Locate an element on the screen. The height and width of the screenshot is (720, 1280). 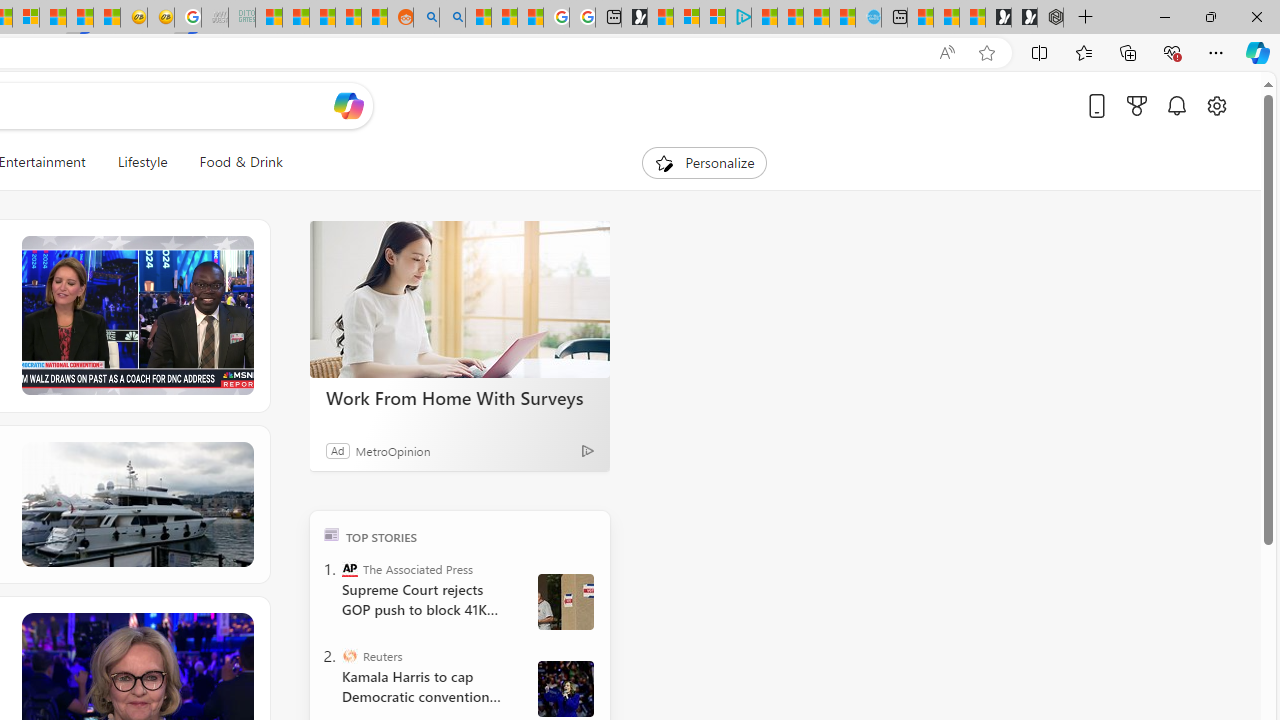
Notifications is located at coordinates (1176, 105).